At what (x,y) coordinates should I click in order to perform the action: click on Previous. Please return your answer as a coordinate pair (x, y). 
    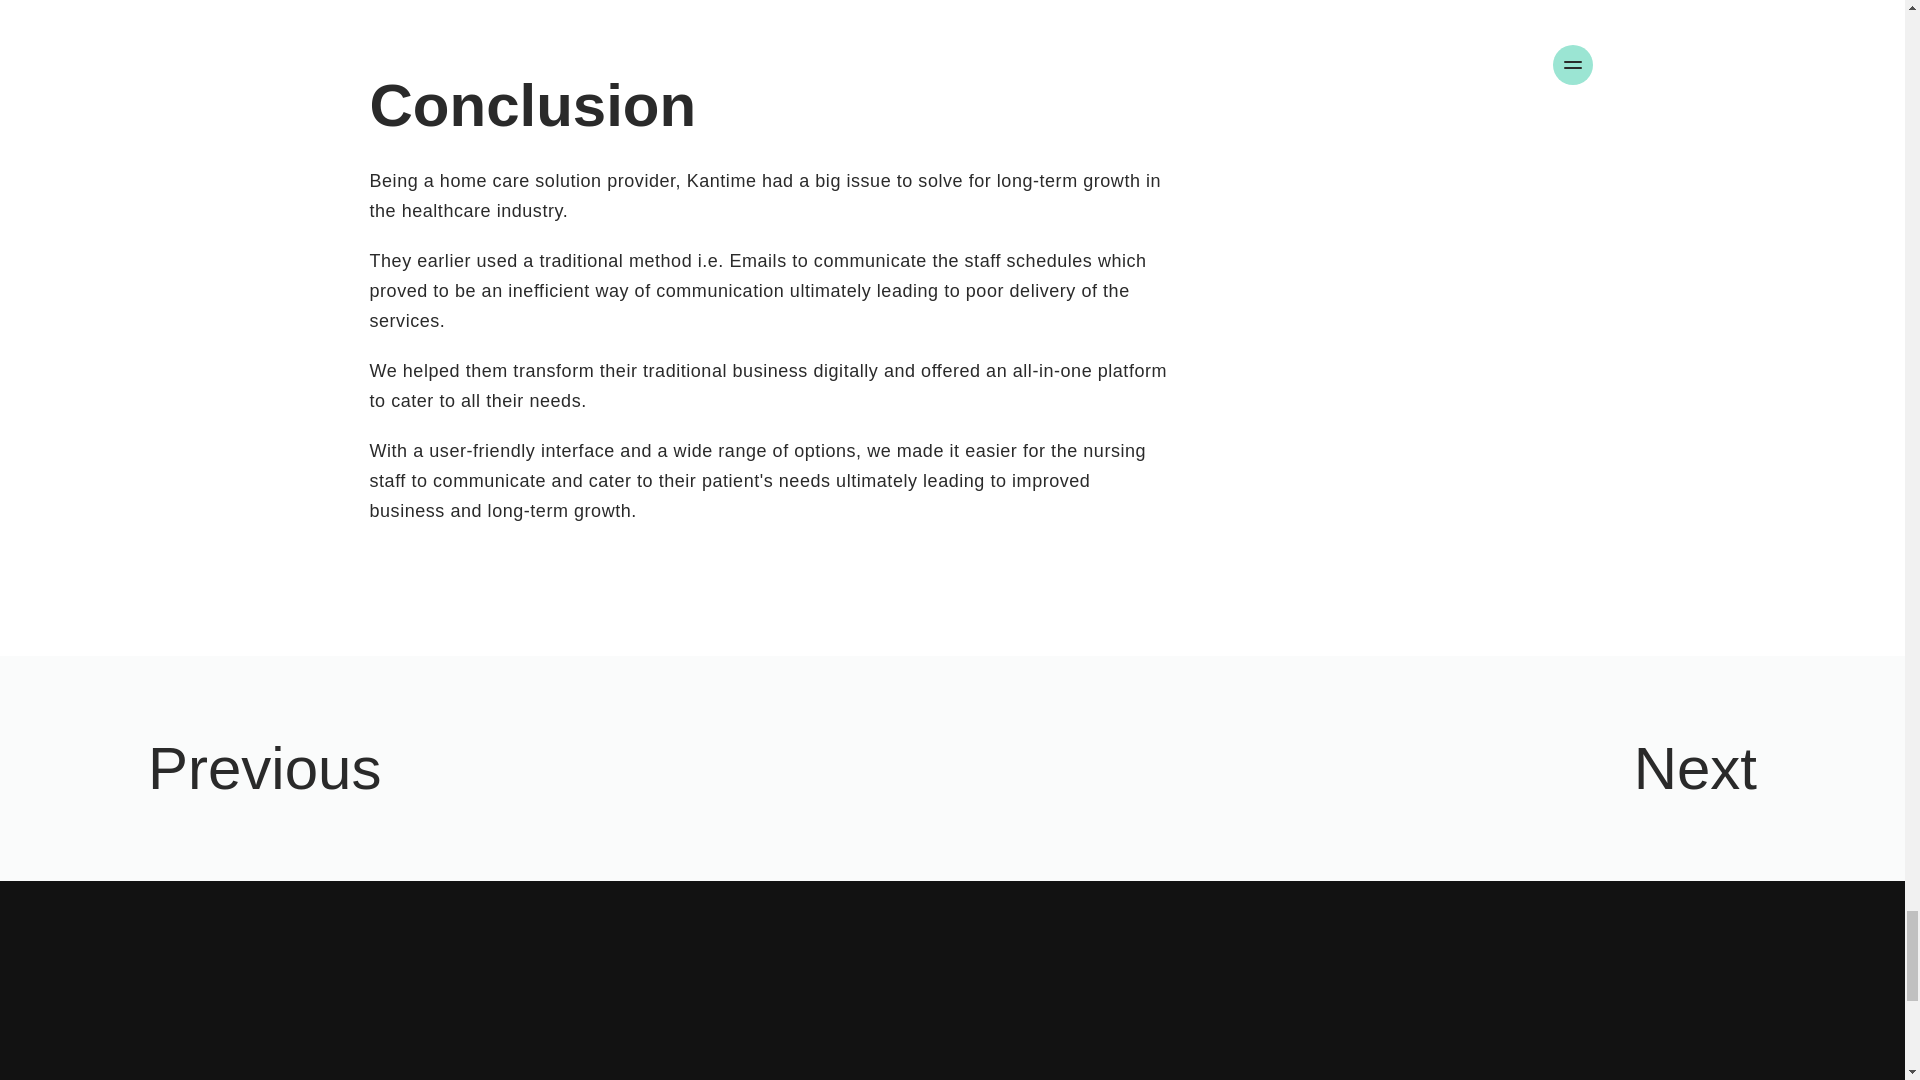
    Looking at the image, I should click on (476, 768).